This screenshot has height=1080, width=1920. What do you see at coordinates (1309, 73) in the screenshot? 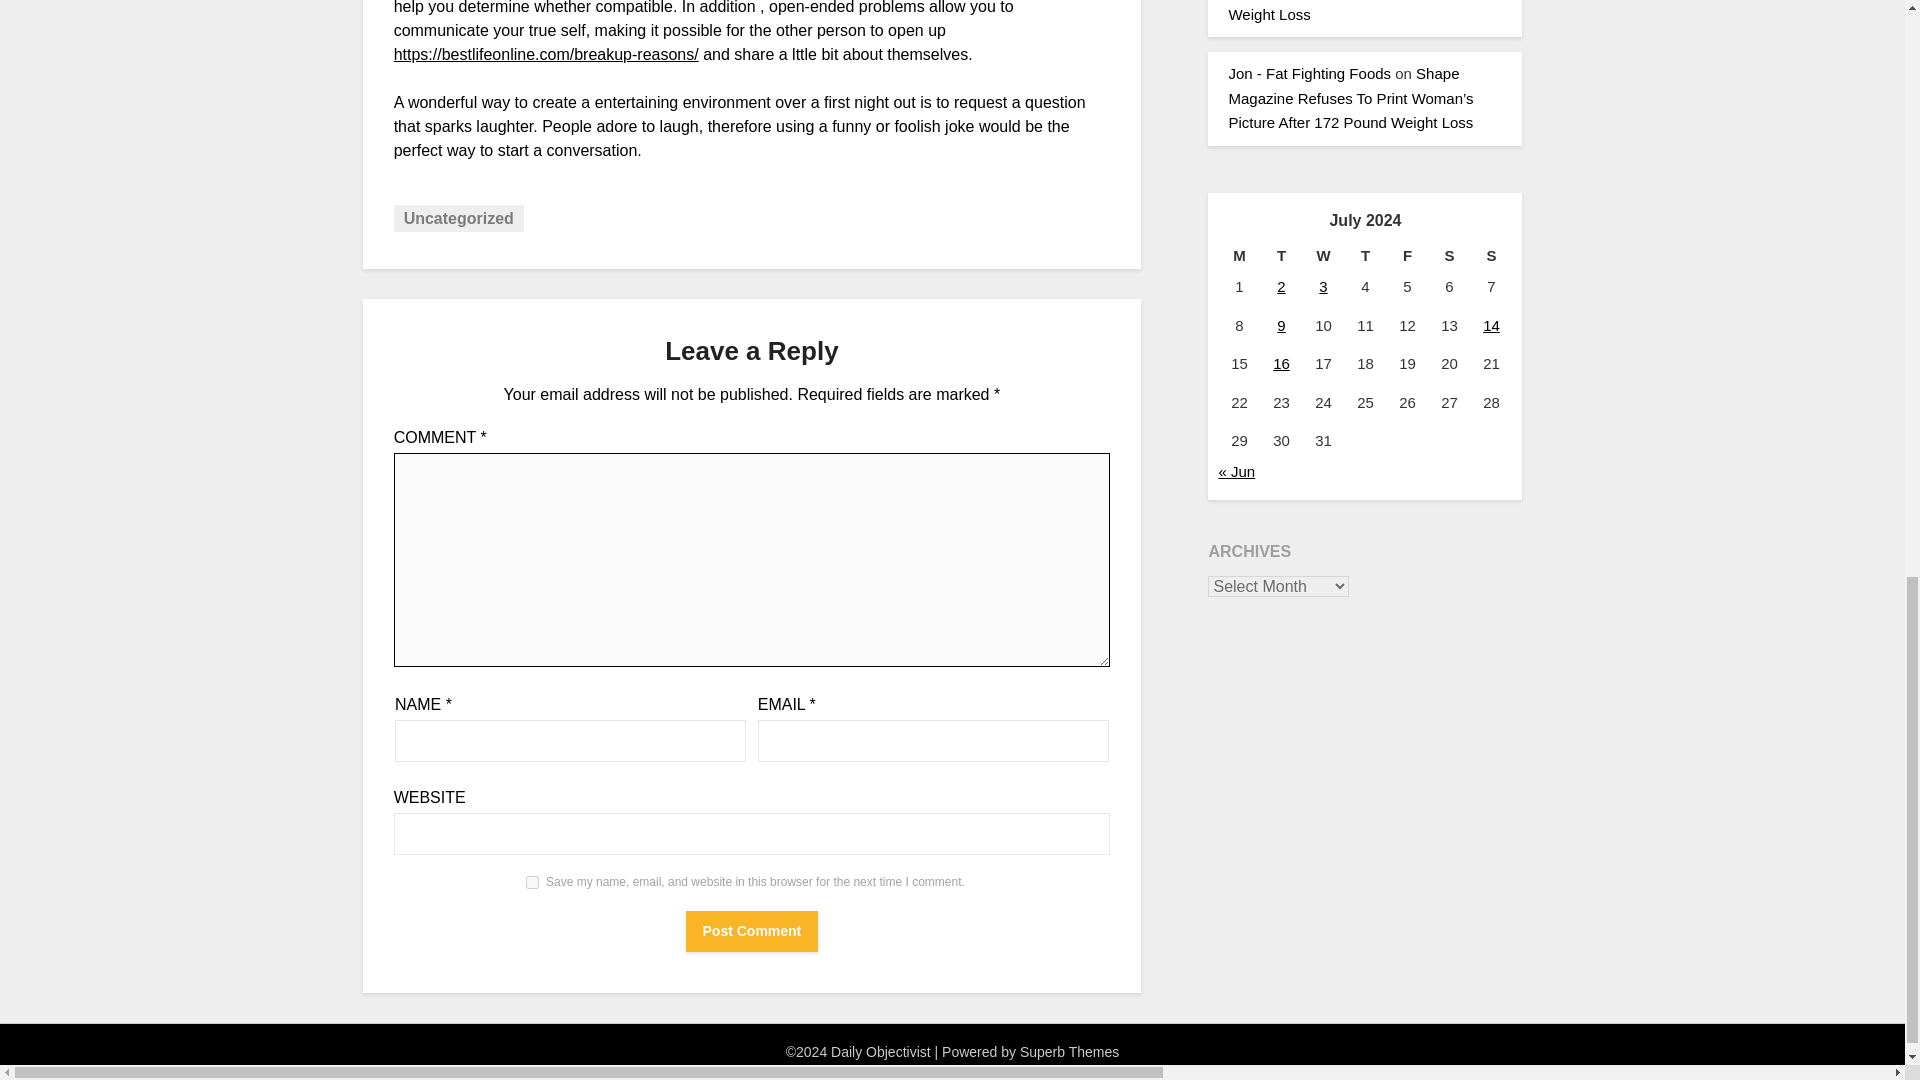
I see `Jon - Fat Fighting Foods` at bounding box center [1309, 73].